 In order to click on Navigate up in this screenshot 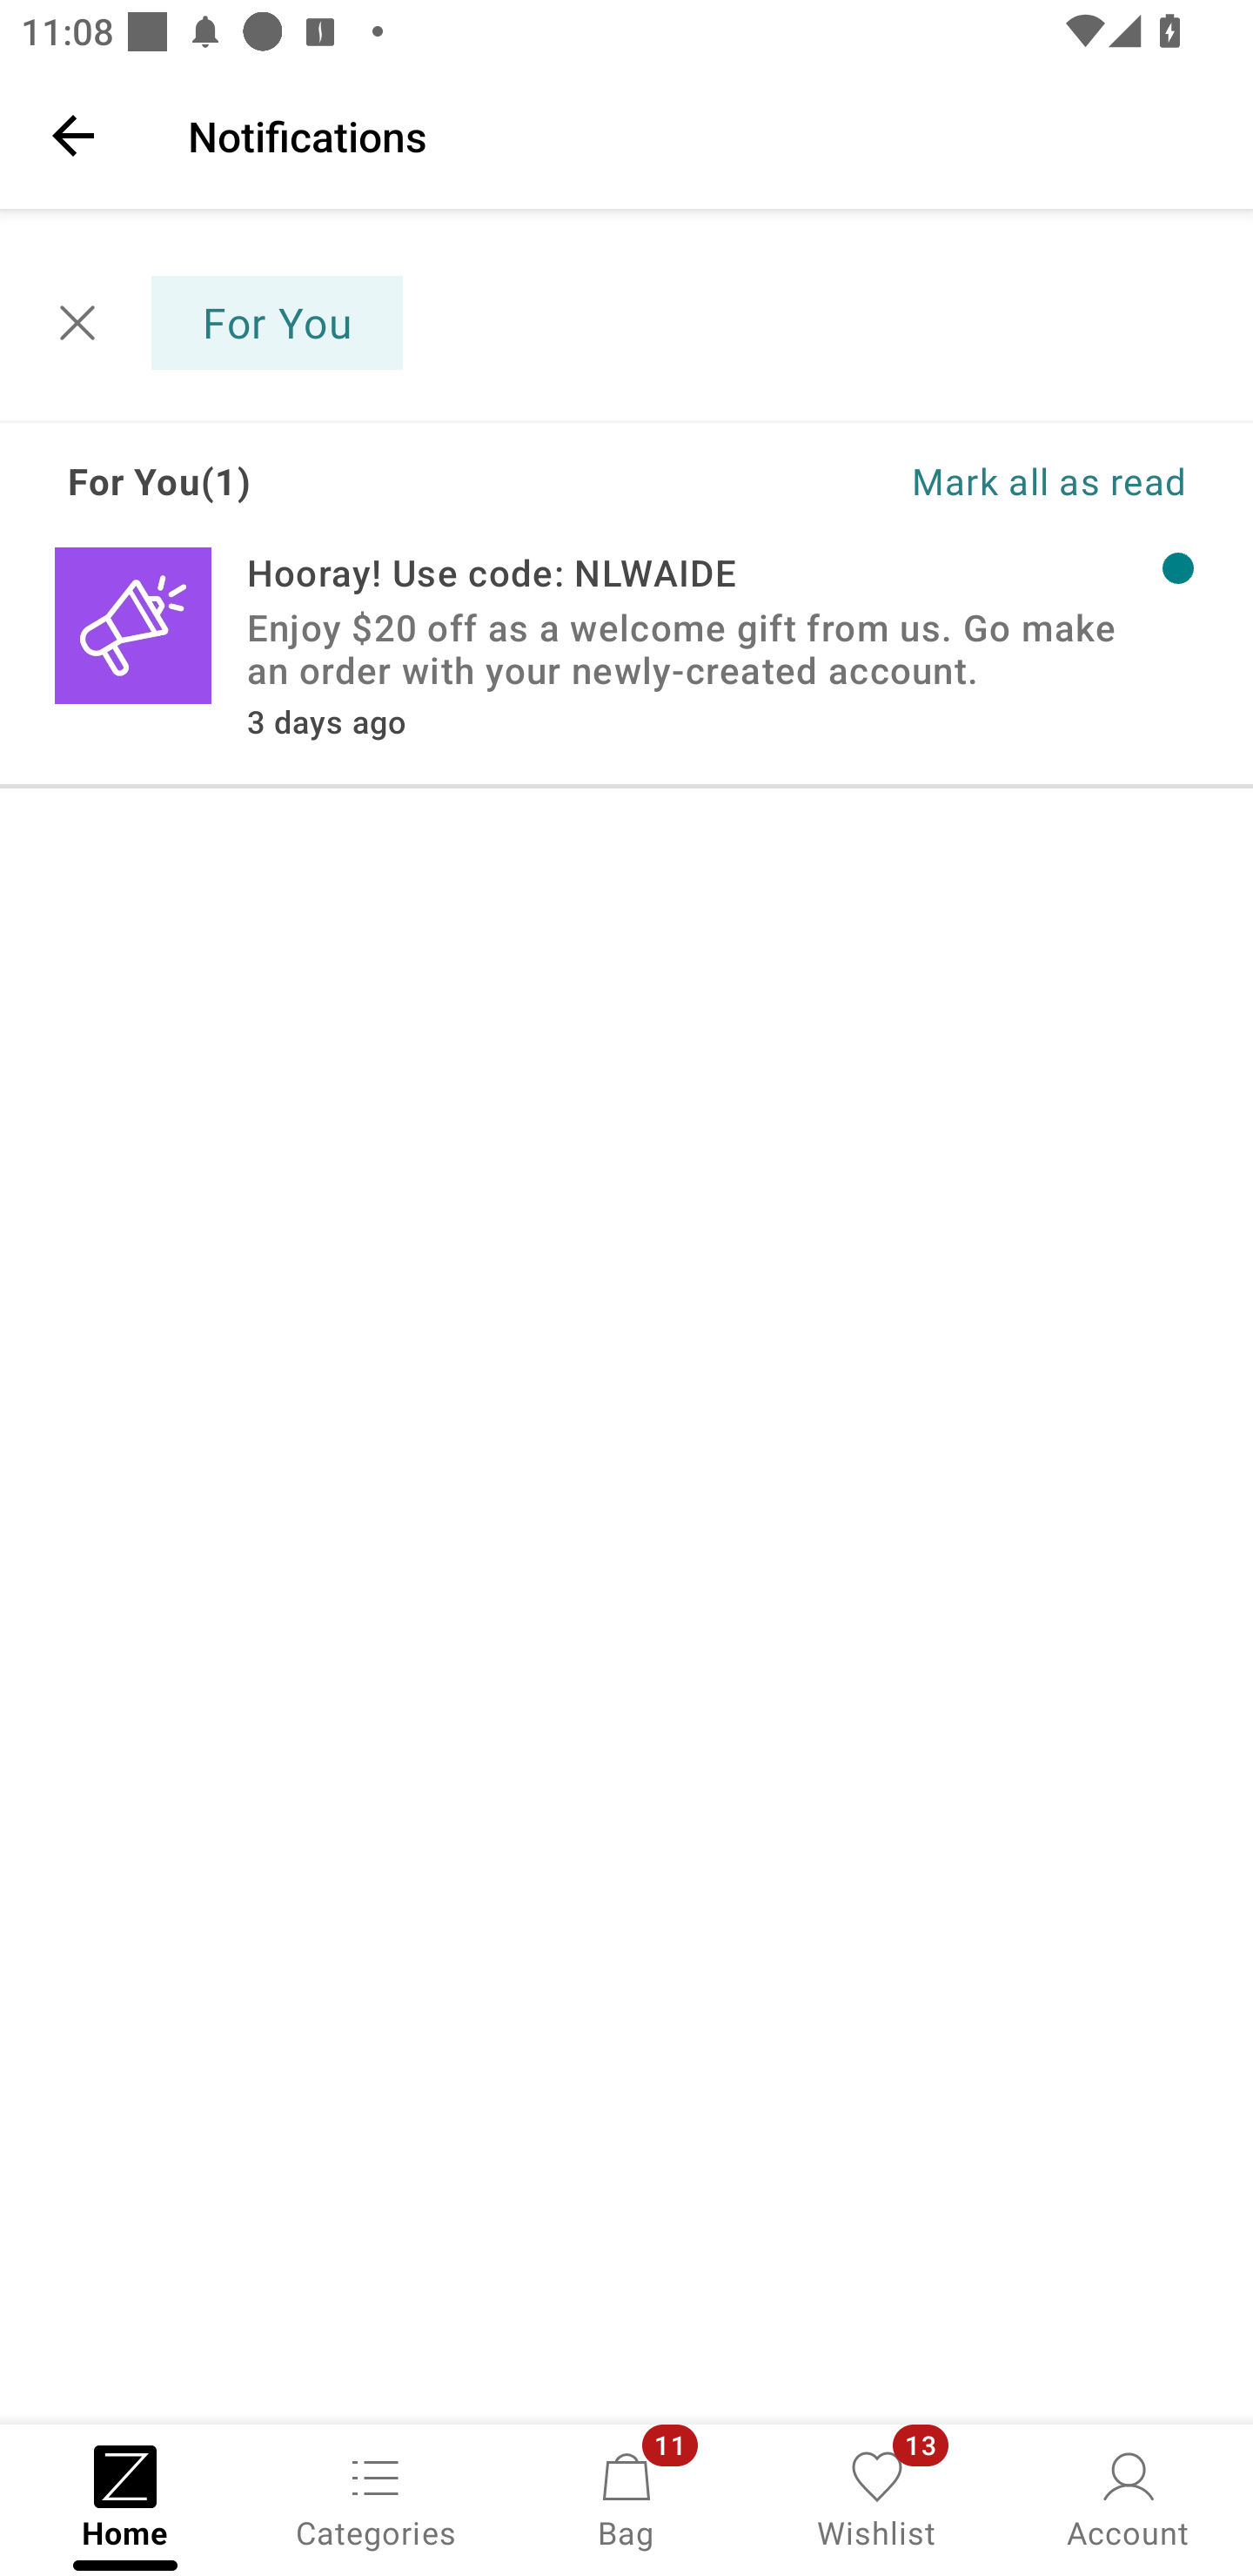, I will do `click(73, 135)`.